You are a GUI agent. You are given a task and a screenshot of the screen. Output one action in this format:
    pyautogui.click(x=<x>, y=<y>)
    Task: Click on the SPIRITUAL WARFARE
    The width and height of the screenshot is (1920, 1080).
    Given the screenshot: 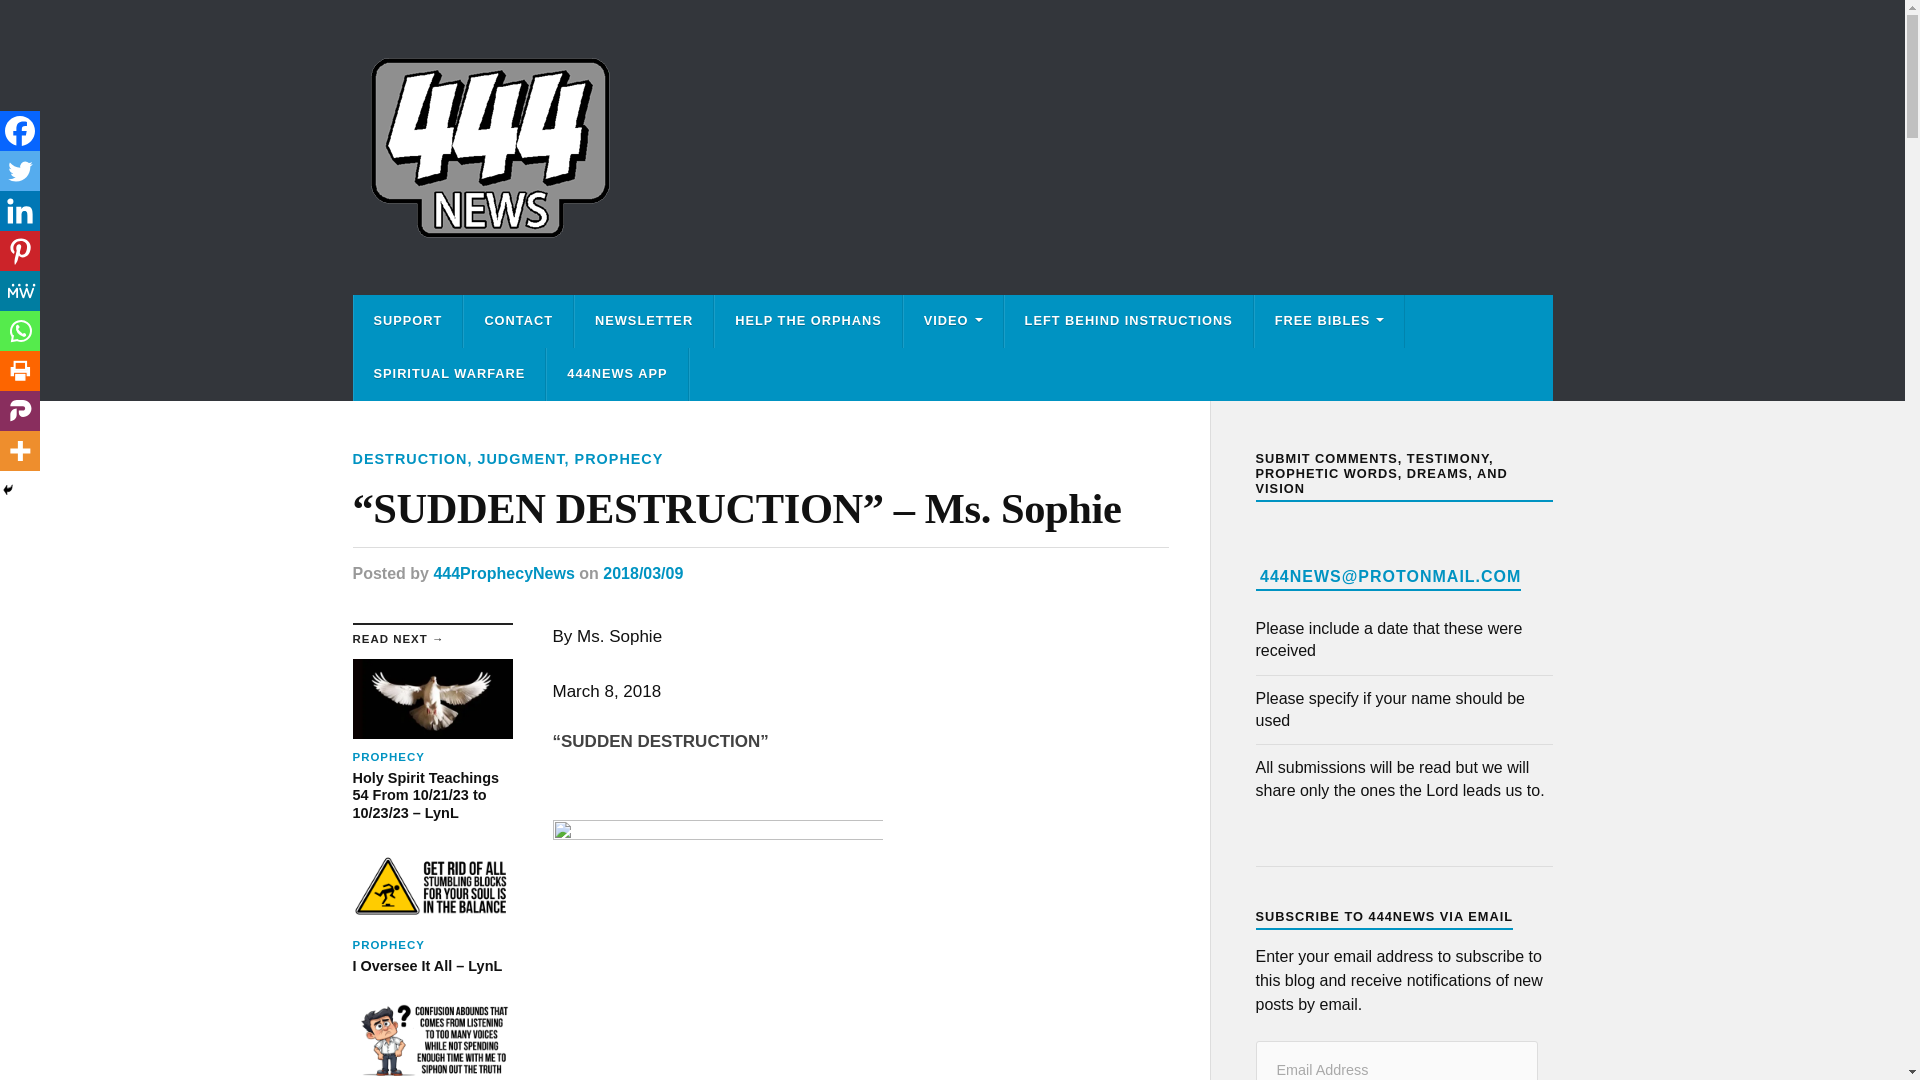 What is the action you would take?
    pyautogui.click(x=449, y=374)
    